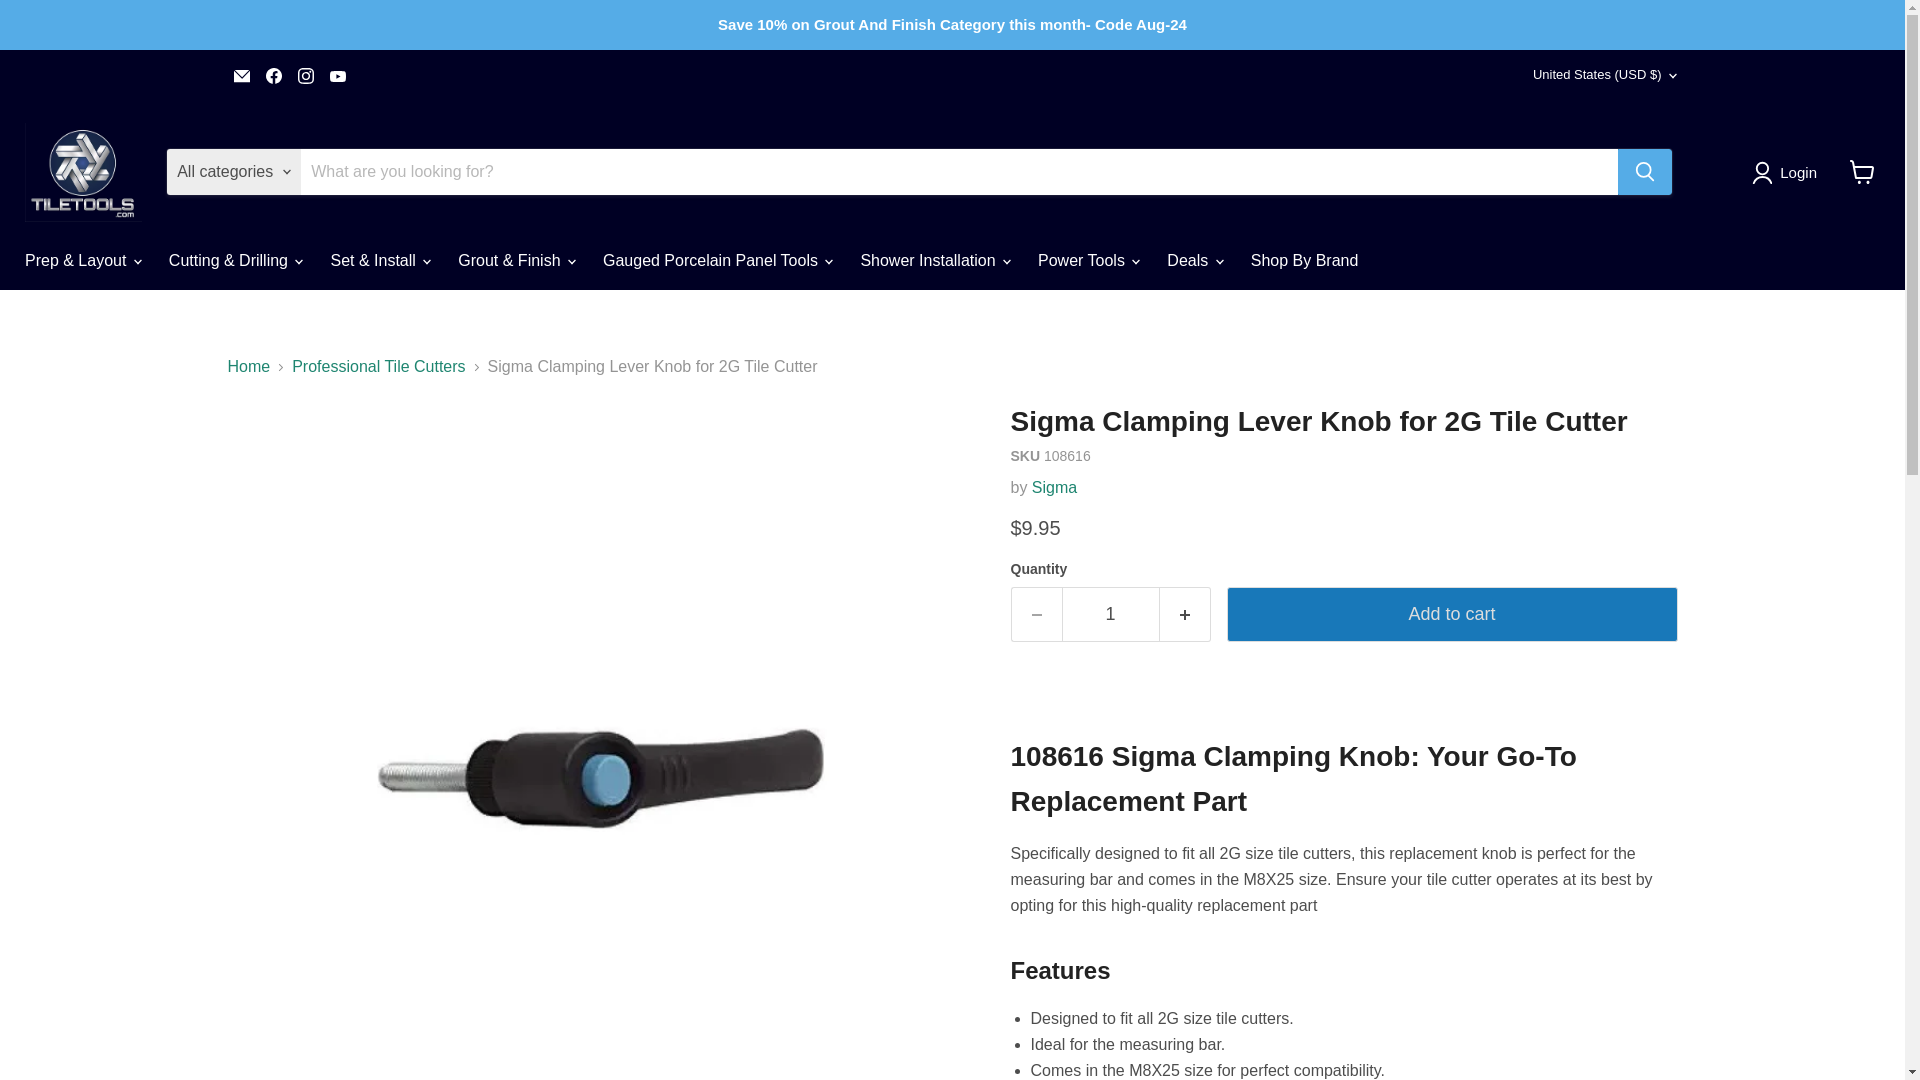  Describe the element at coordinates (242, 75) in the screenshot. I see `Email` at that location.